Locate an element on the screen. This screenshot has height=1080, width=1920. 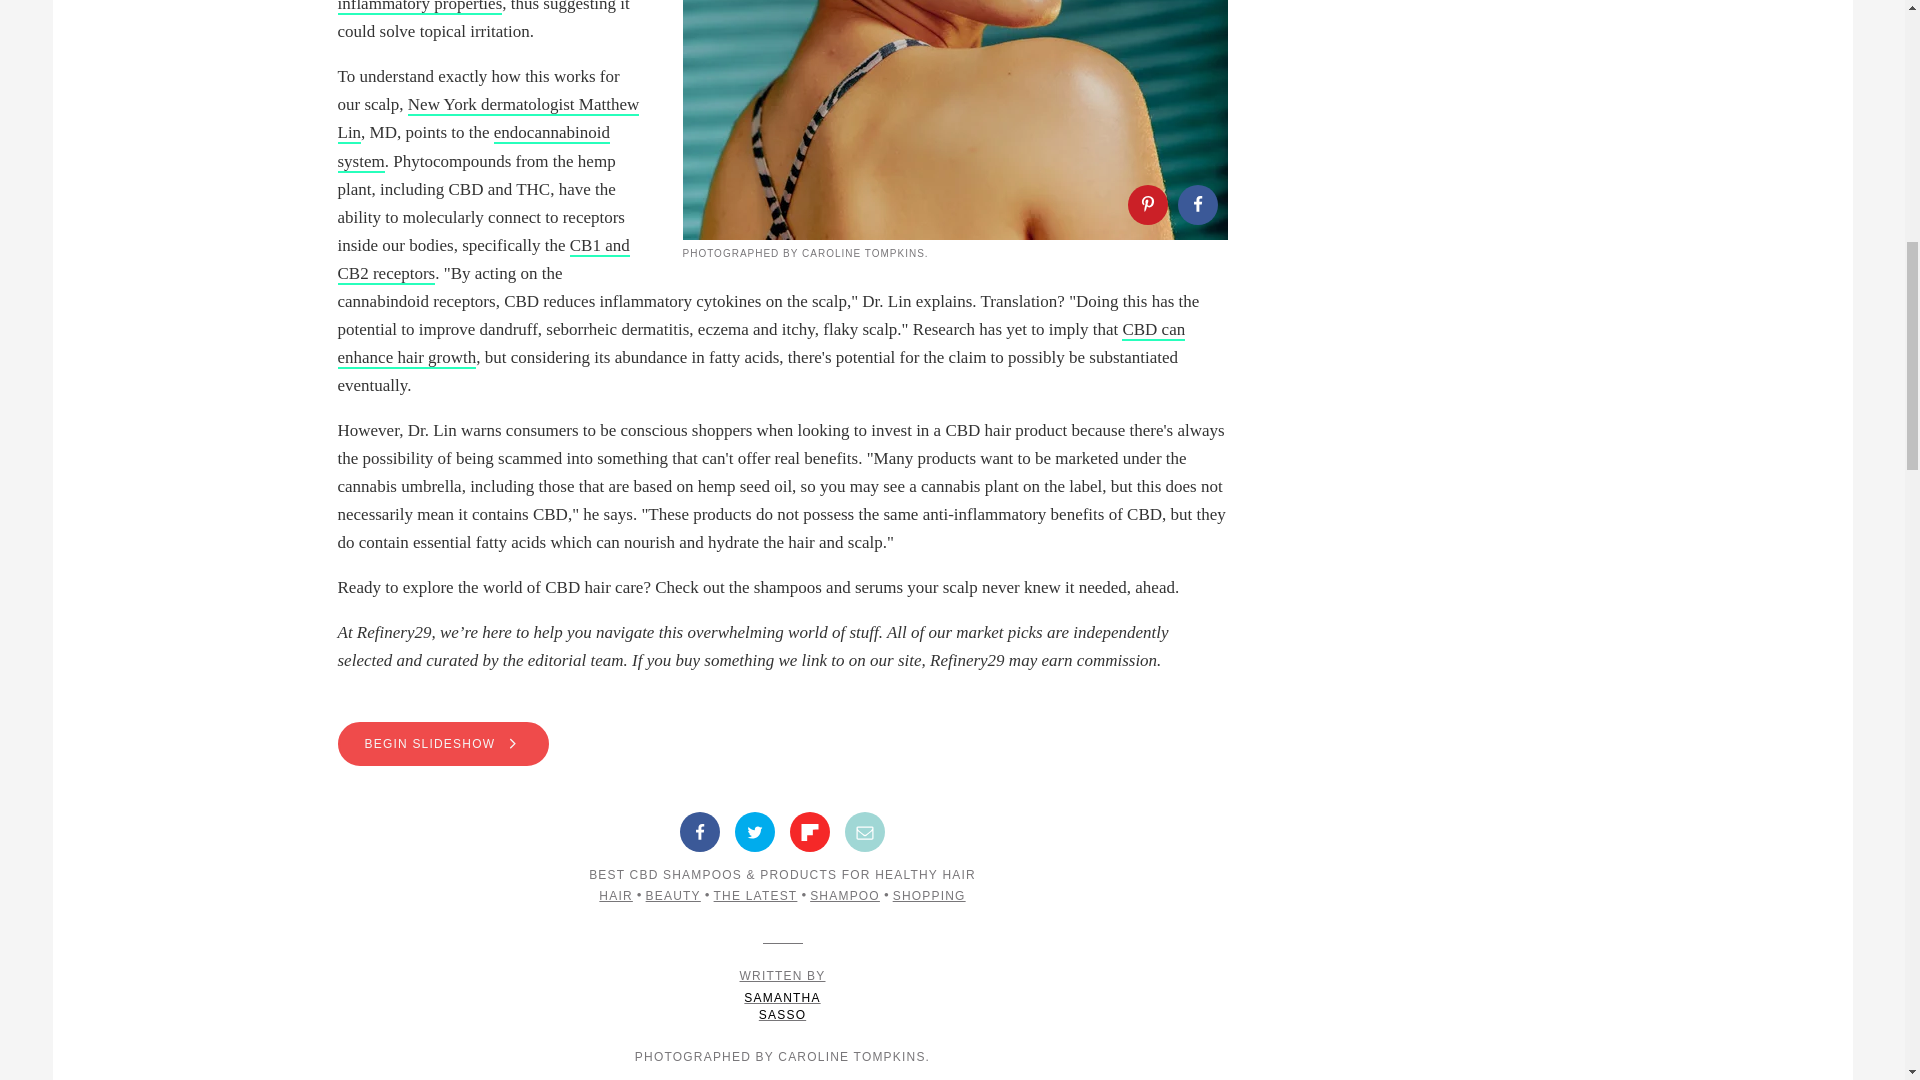
BEGIN SLIDESHOW is located at coordinates (782, 744).